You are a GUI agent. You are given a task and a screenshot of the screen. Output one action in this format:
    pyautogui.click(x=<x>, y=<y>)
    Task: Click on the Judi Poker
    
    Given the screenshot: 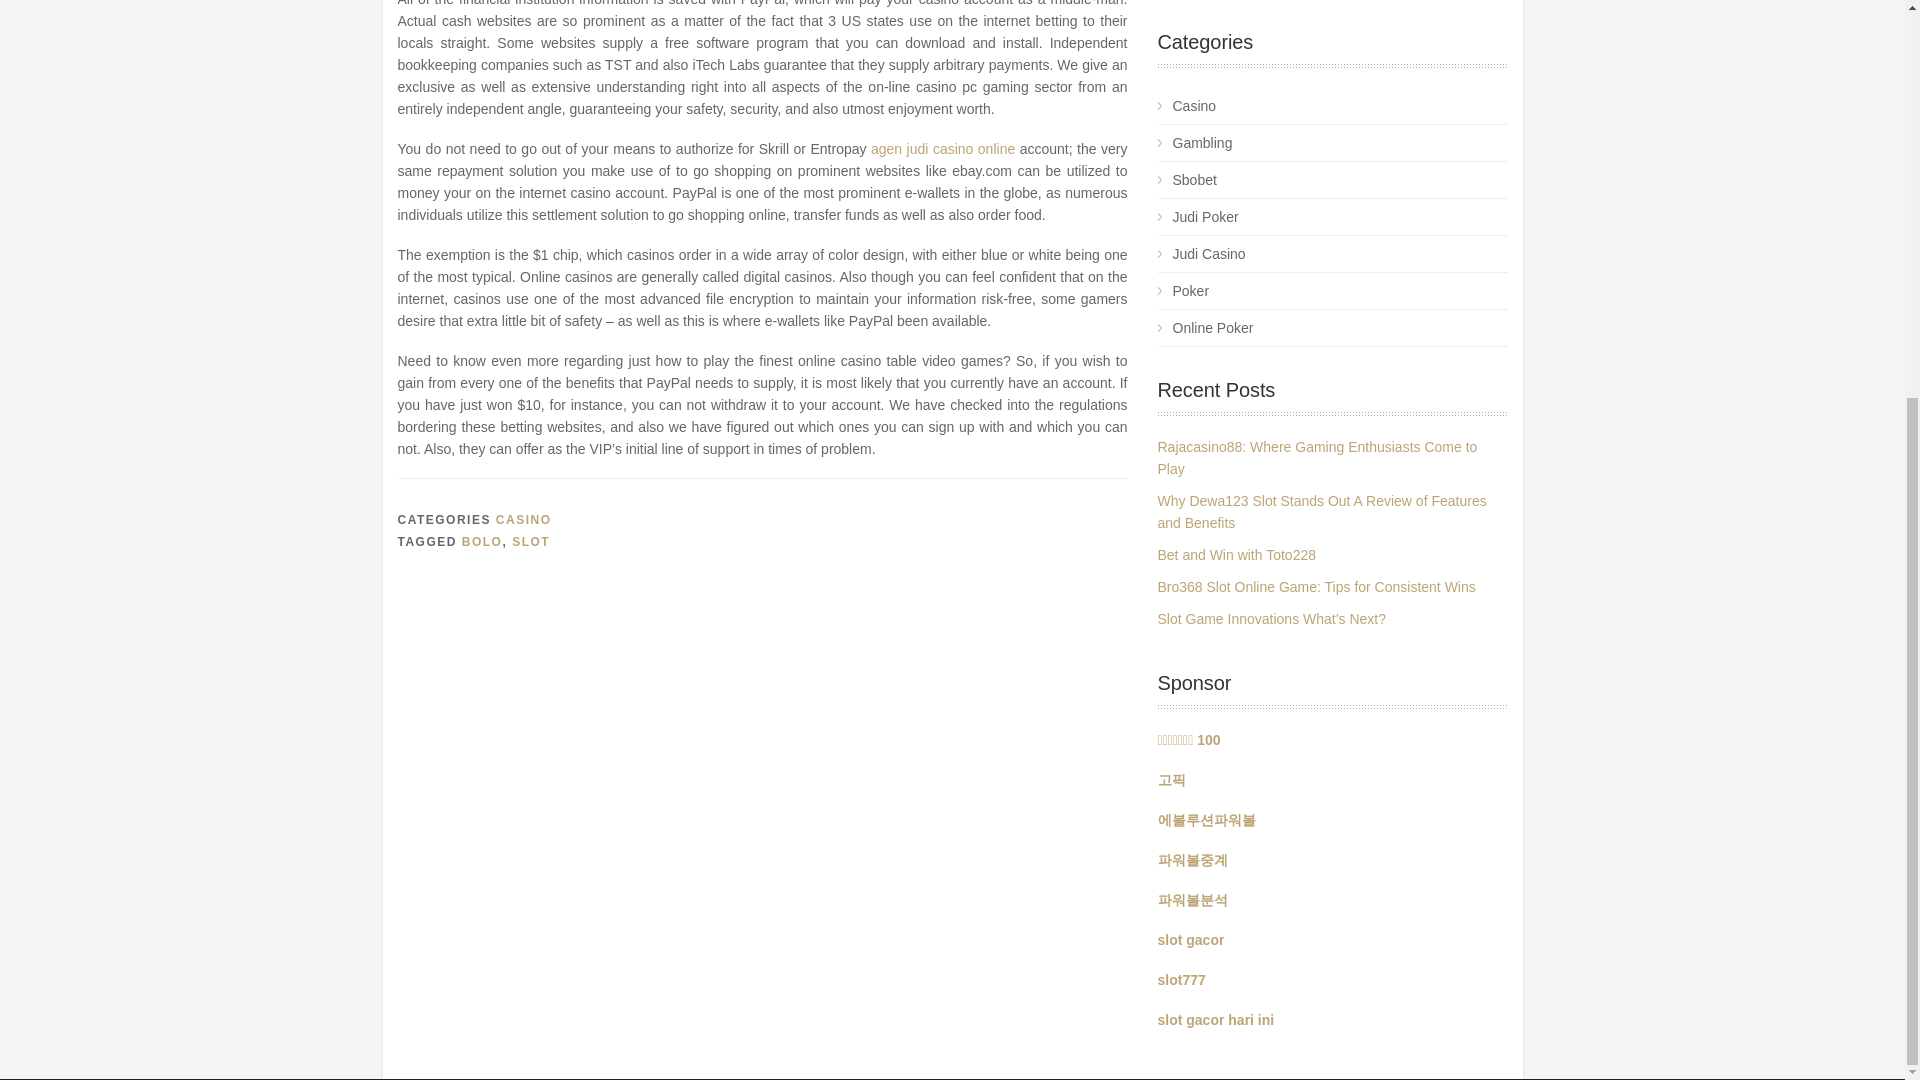 What is the action you would take?
    pyautogui.click(x=1332, y=217)
    